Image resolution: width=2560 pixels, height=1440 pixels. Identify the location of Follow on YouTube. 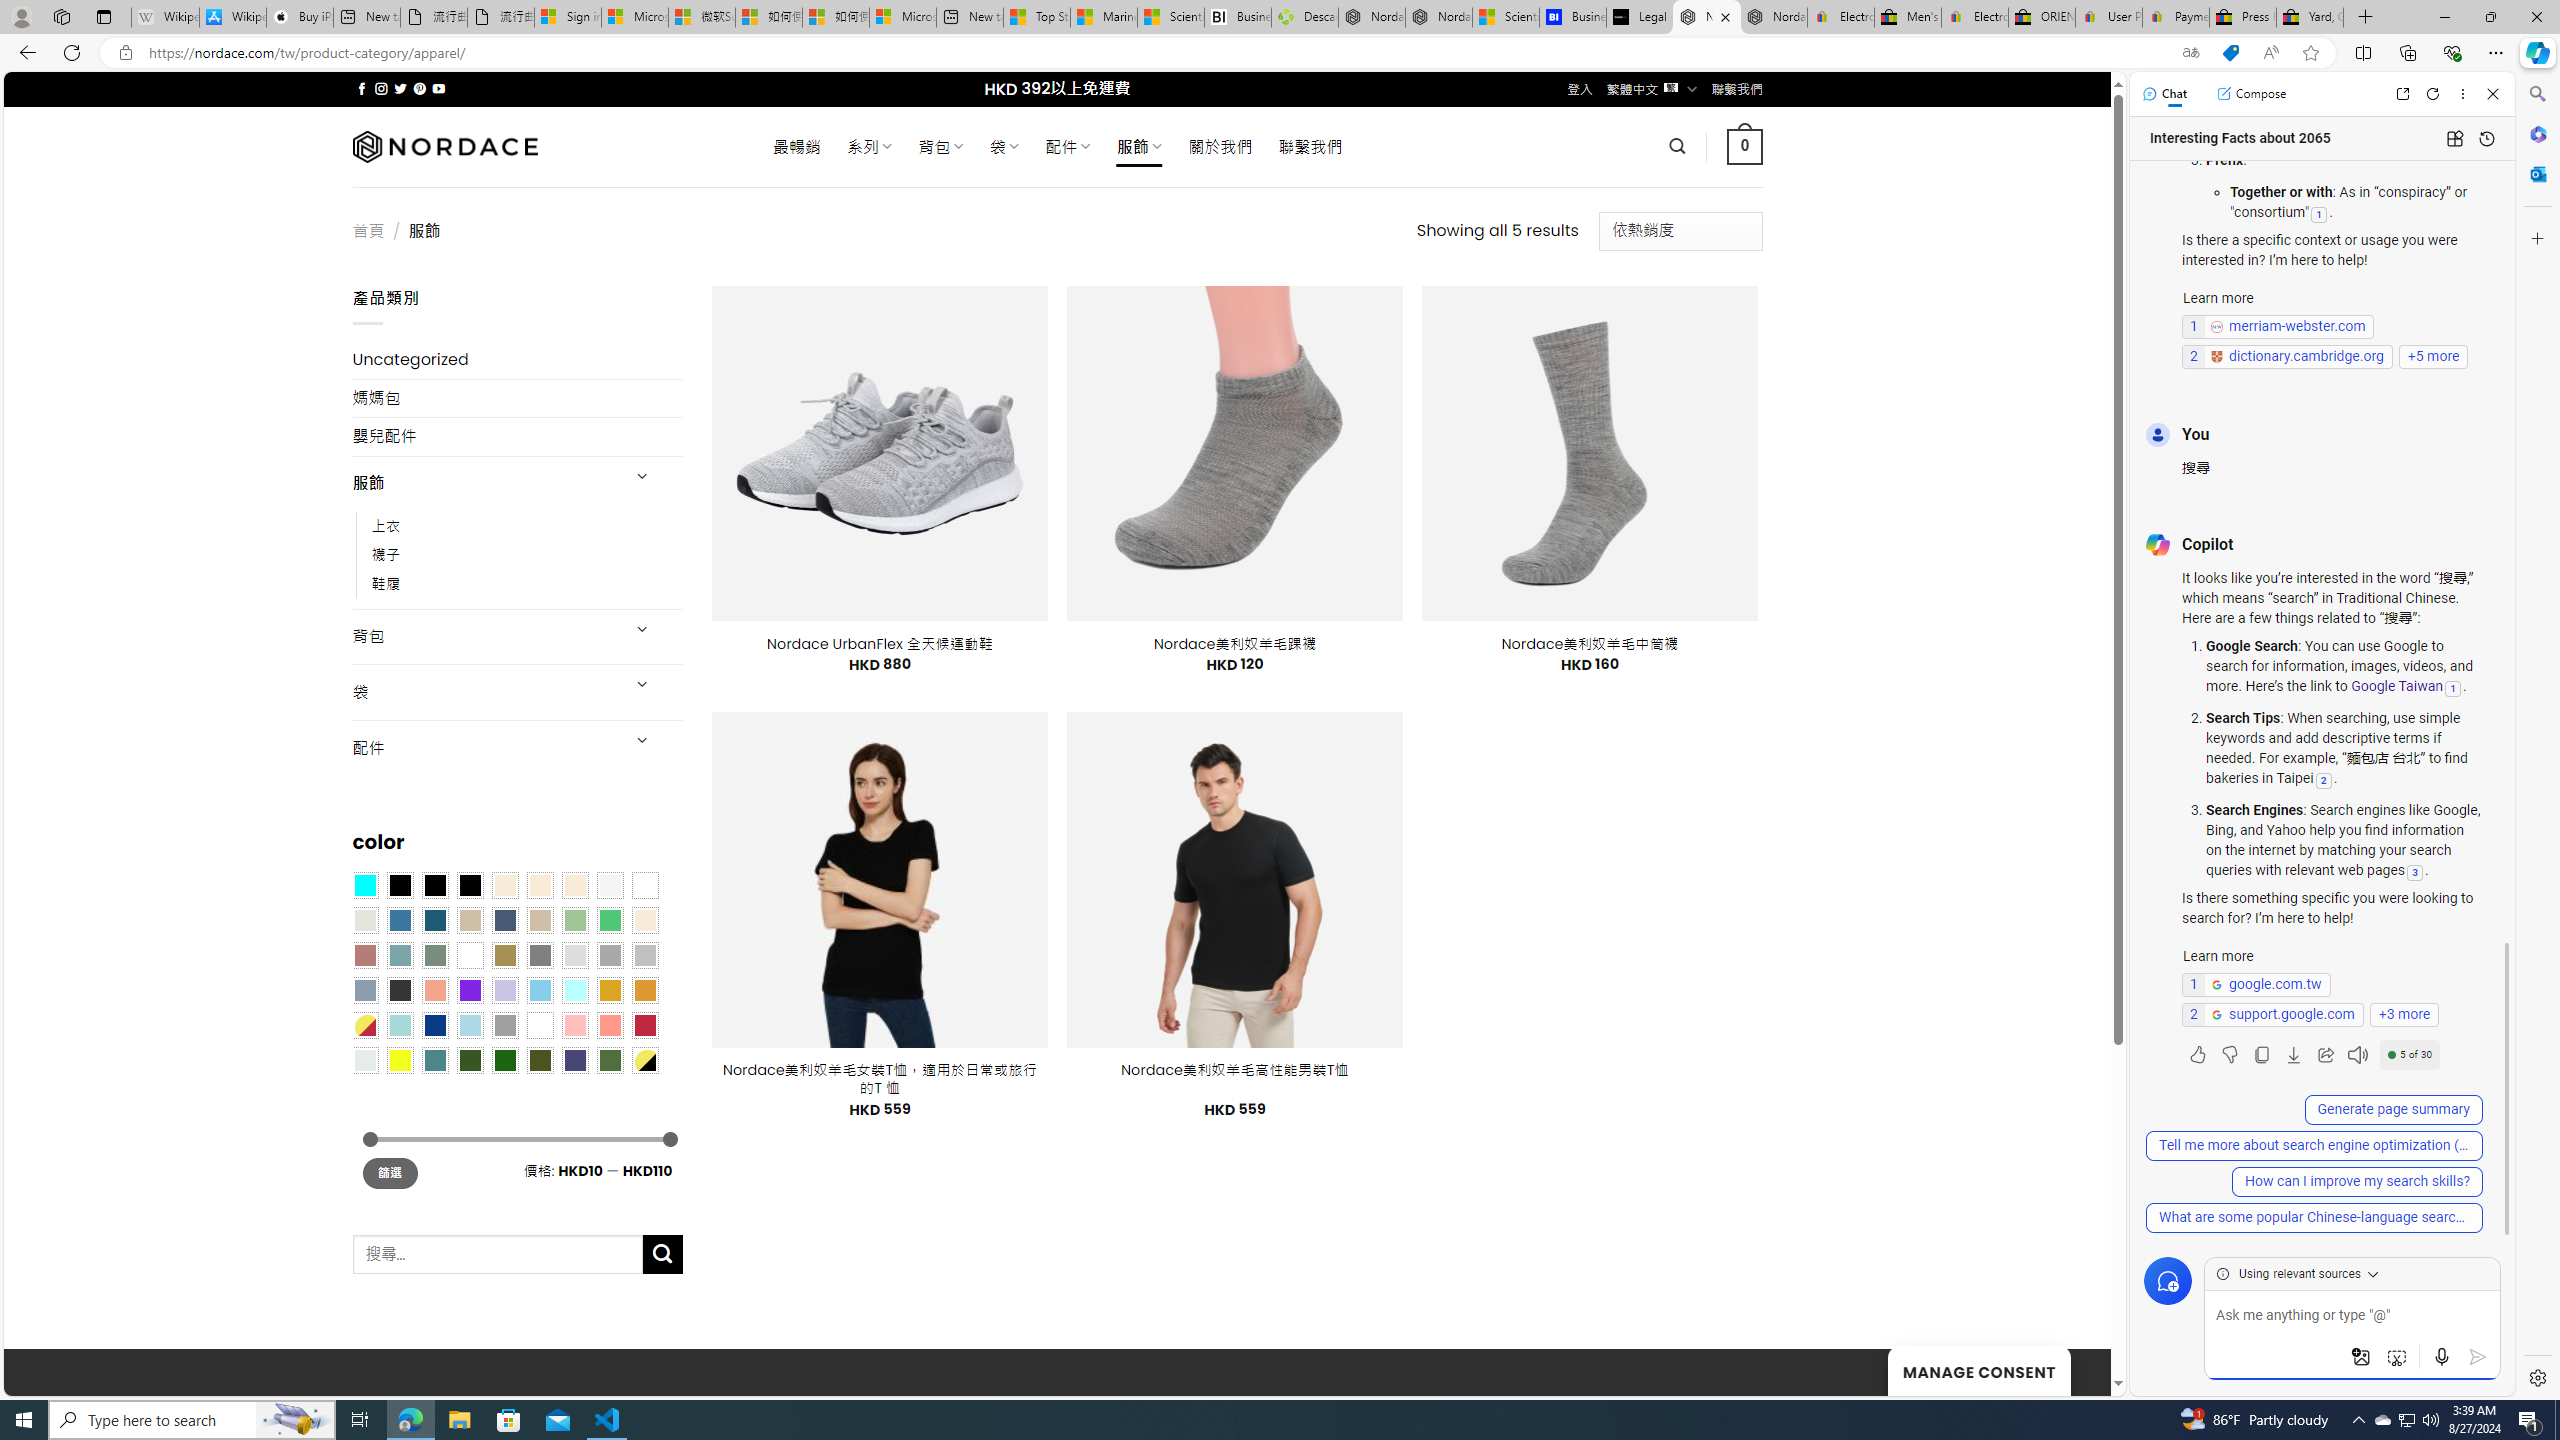
(438, 88).